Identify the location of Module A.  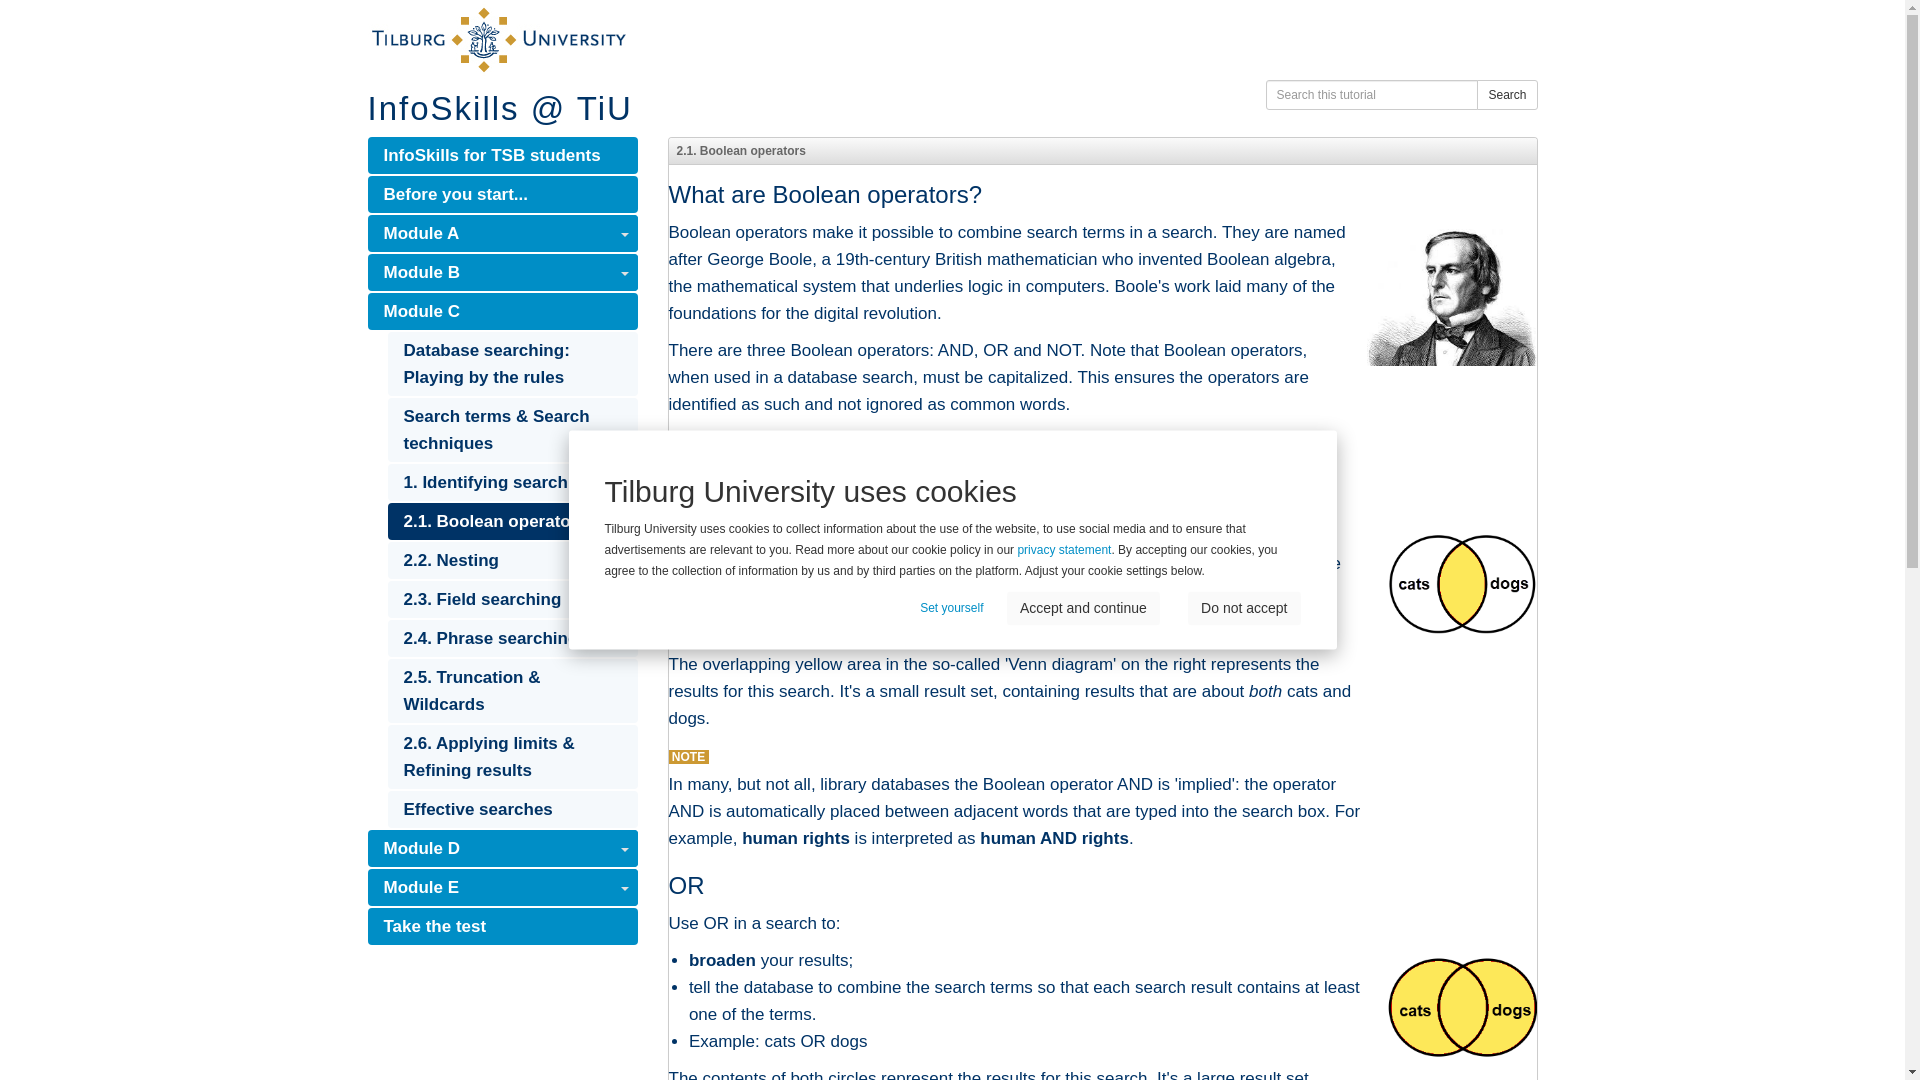
(502, 232).